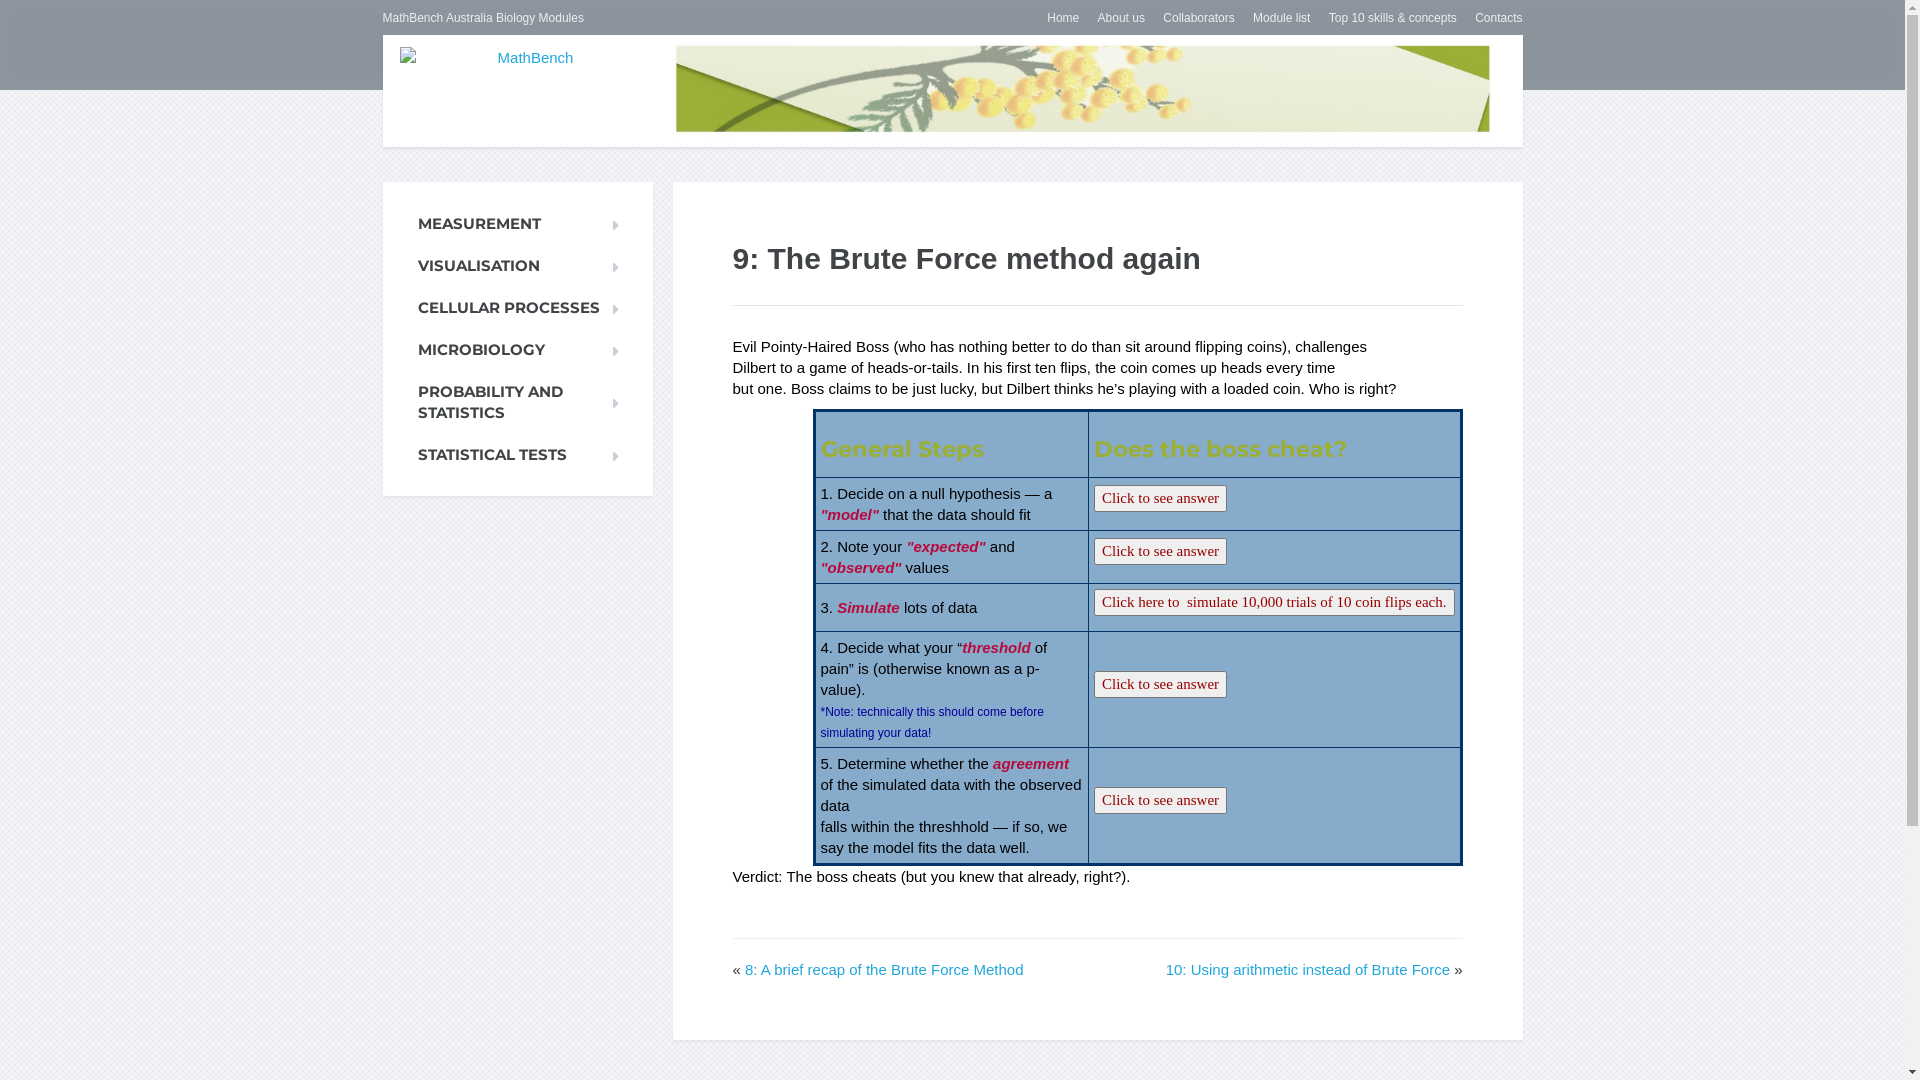 The height and width of the screenshot is (1080, 1920). I want to click on MICROBIOLOGY, so click(517, 350).